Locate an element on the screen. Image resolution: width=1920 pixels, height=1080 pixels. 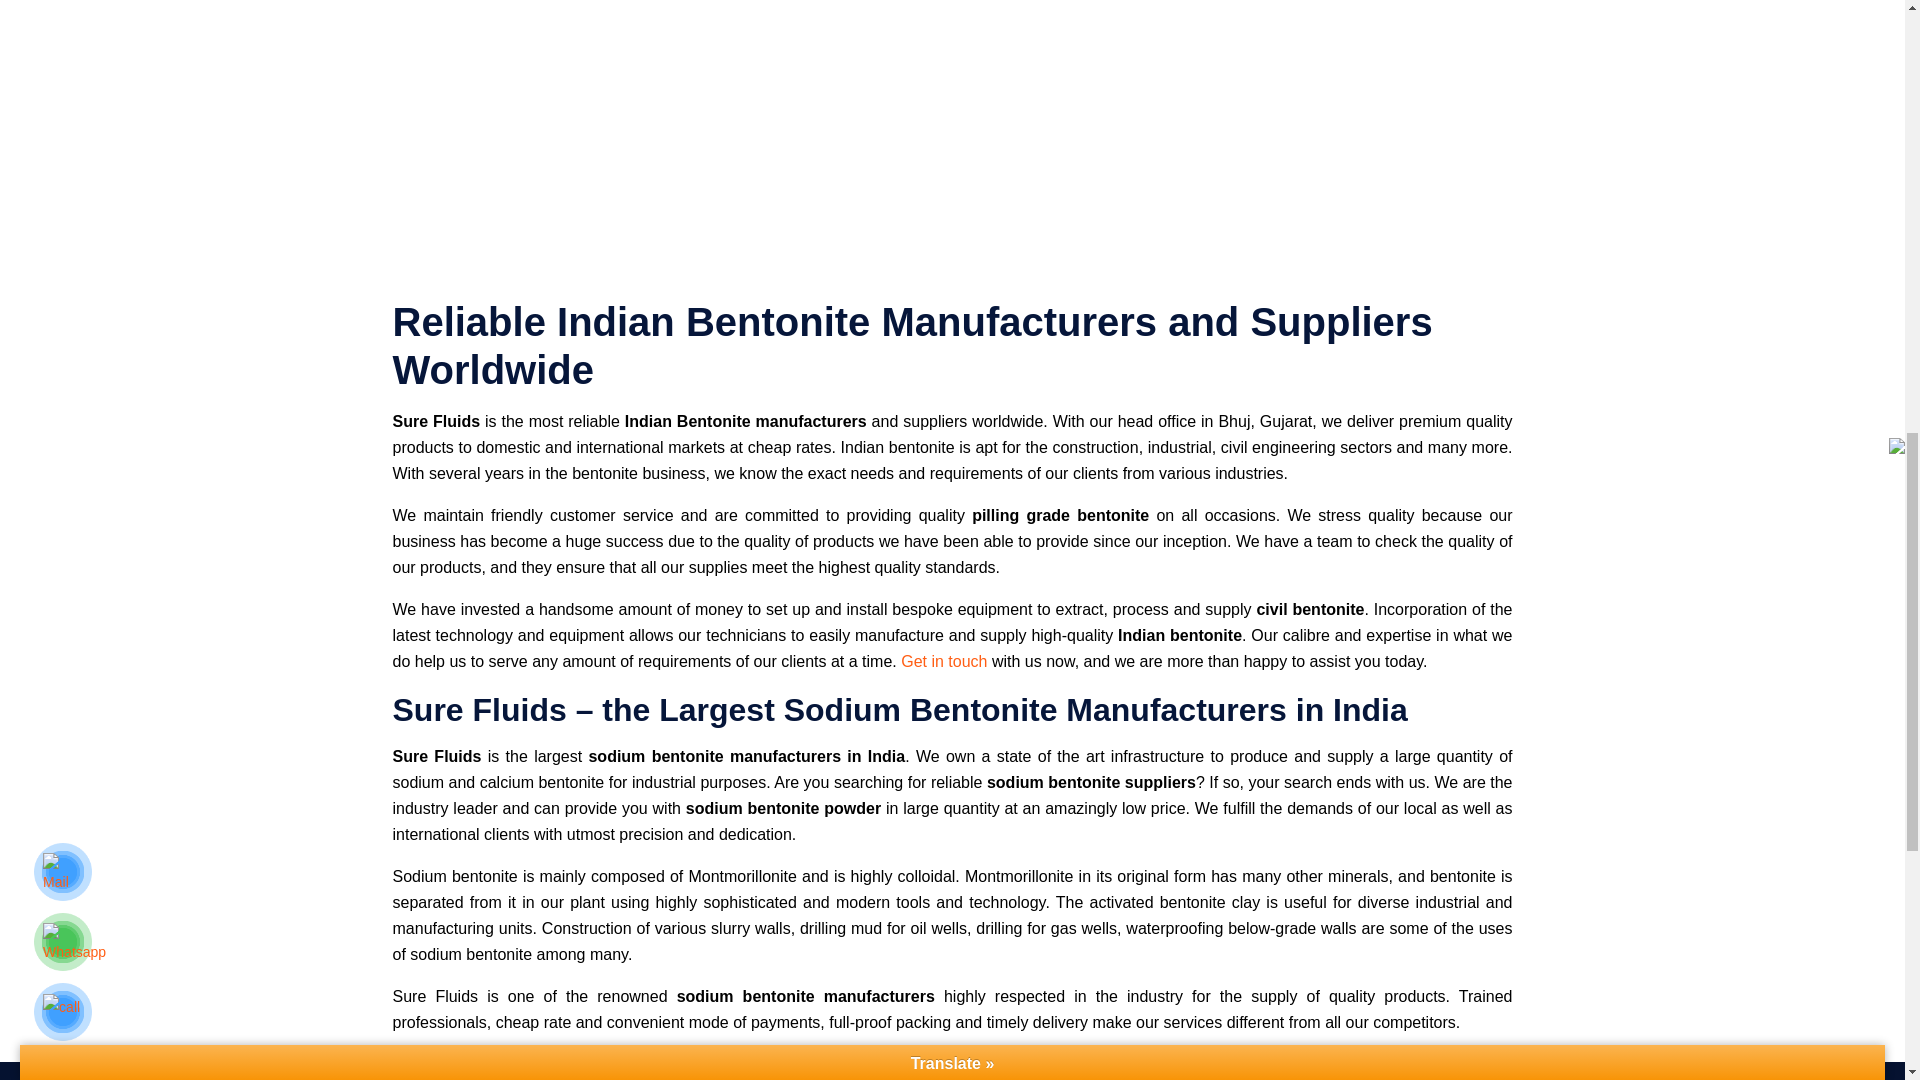
Get in touch is located at coordinates (943, 661).